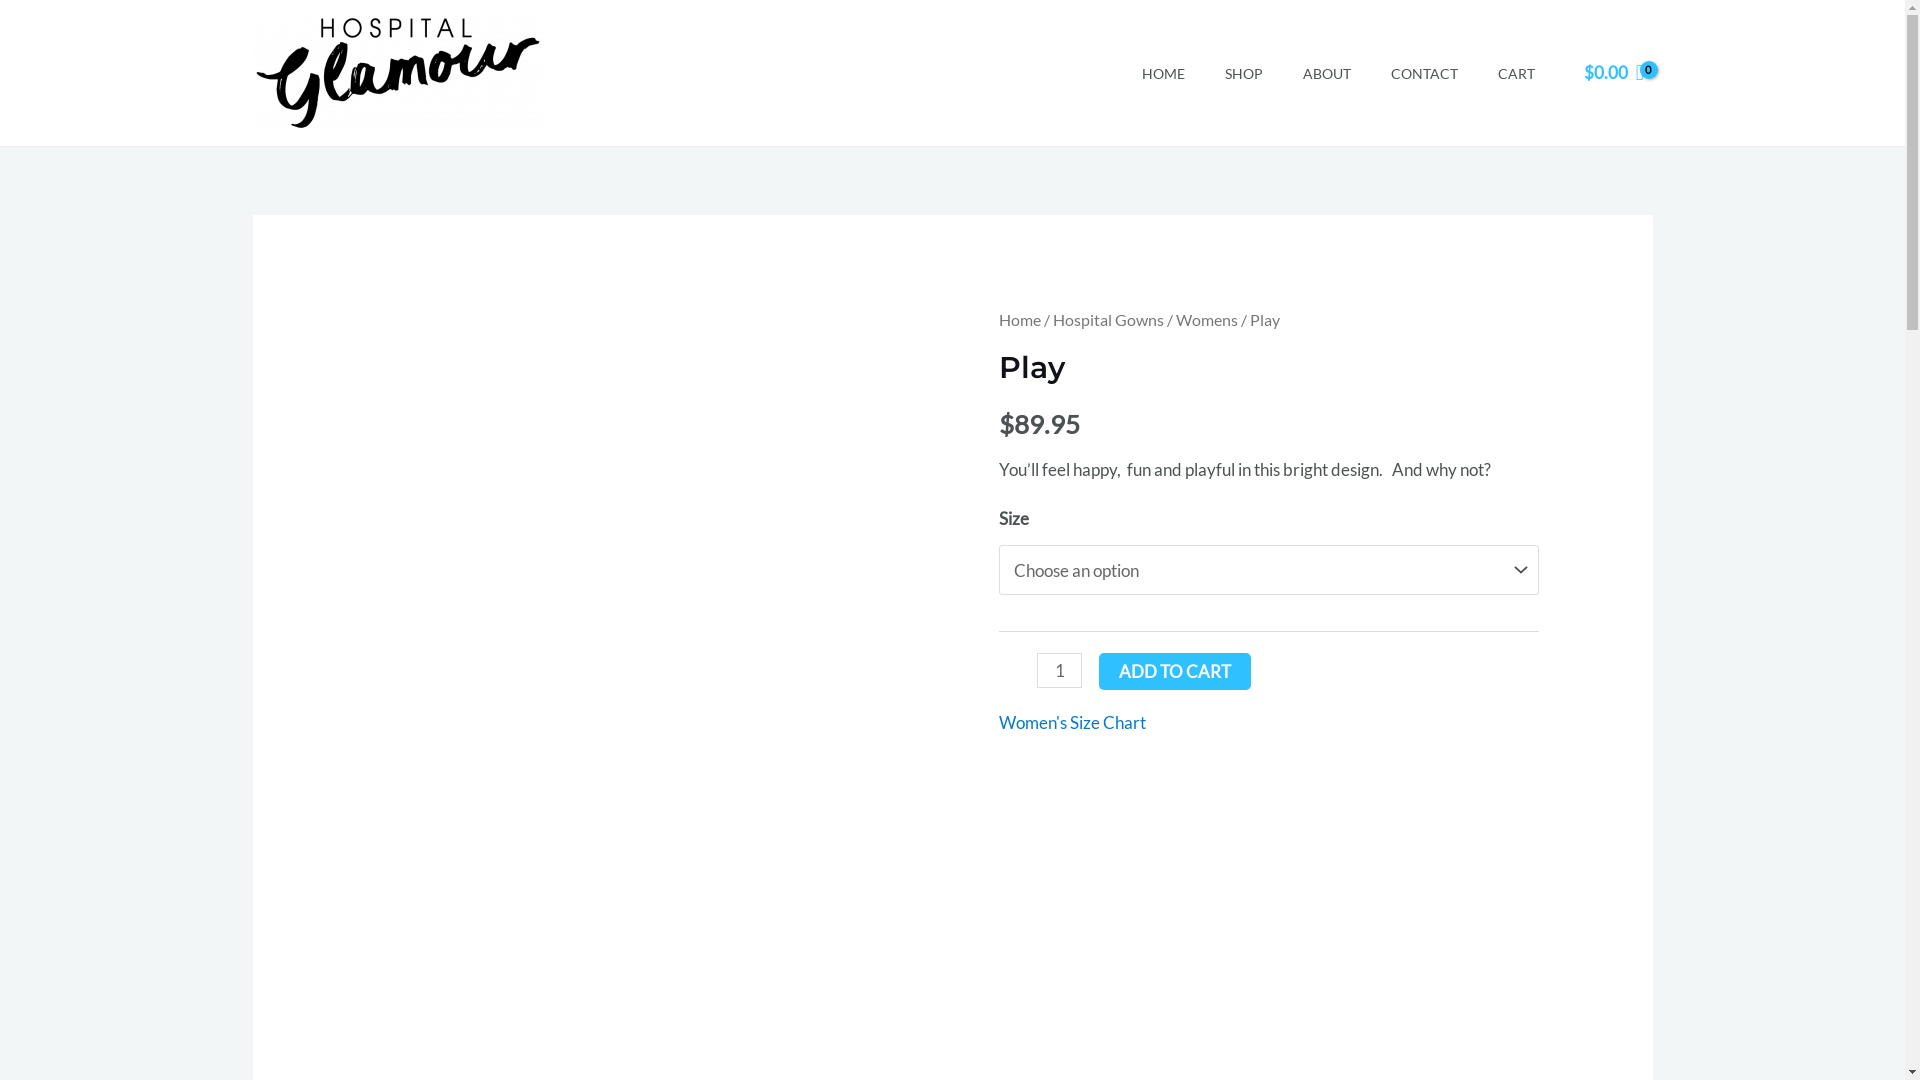 This screenshot has height=1080, width=1920. What do you see at coordinates (1072, 723) in the screenshot?
I see `Women's Size Chart` at bounding box center [1072, 723].